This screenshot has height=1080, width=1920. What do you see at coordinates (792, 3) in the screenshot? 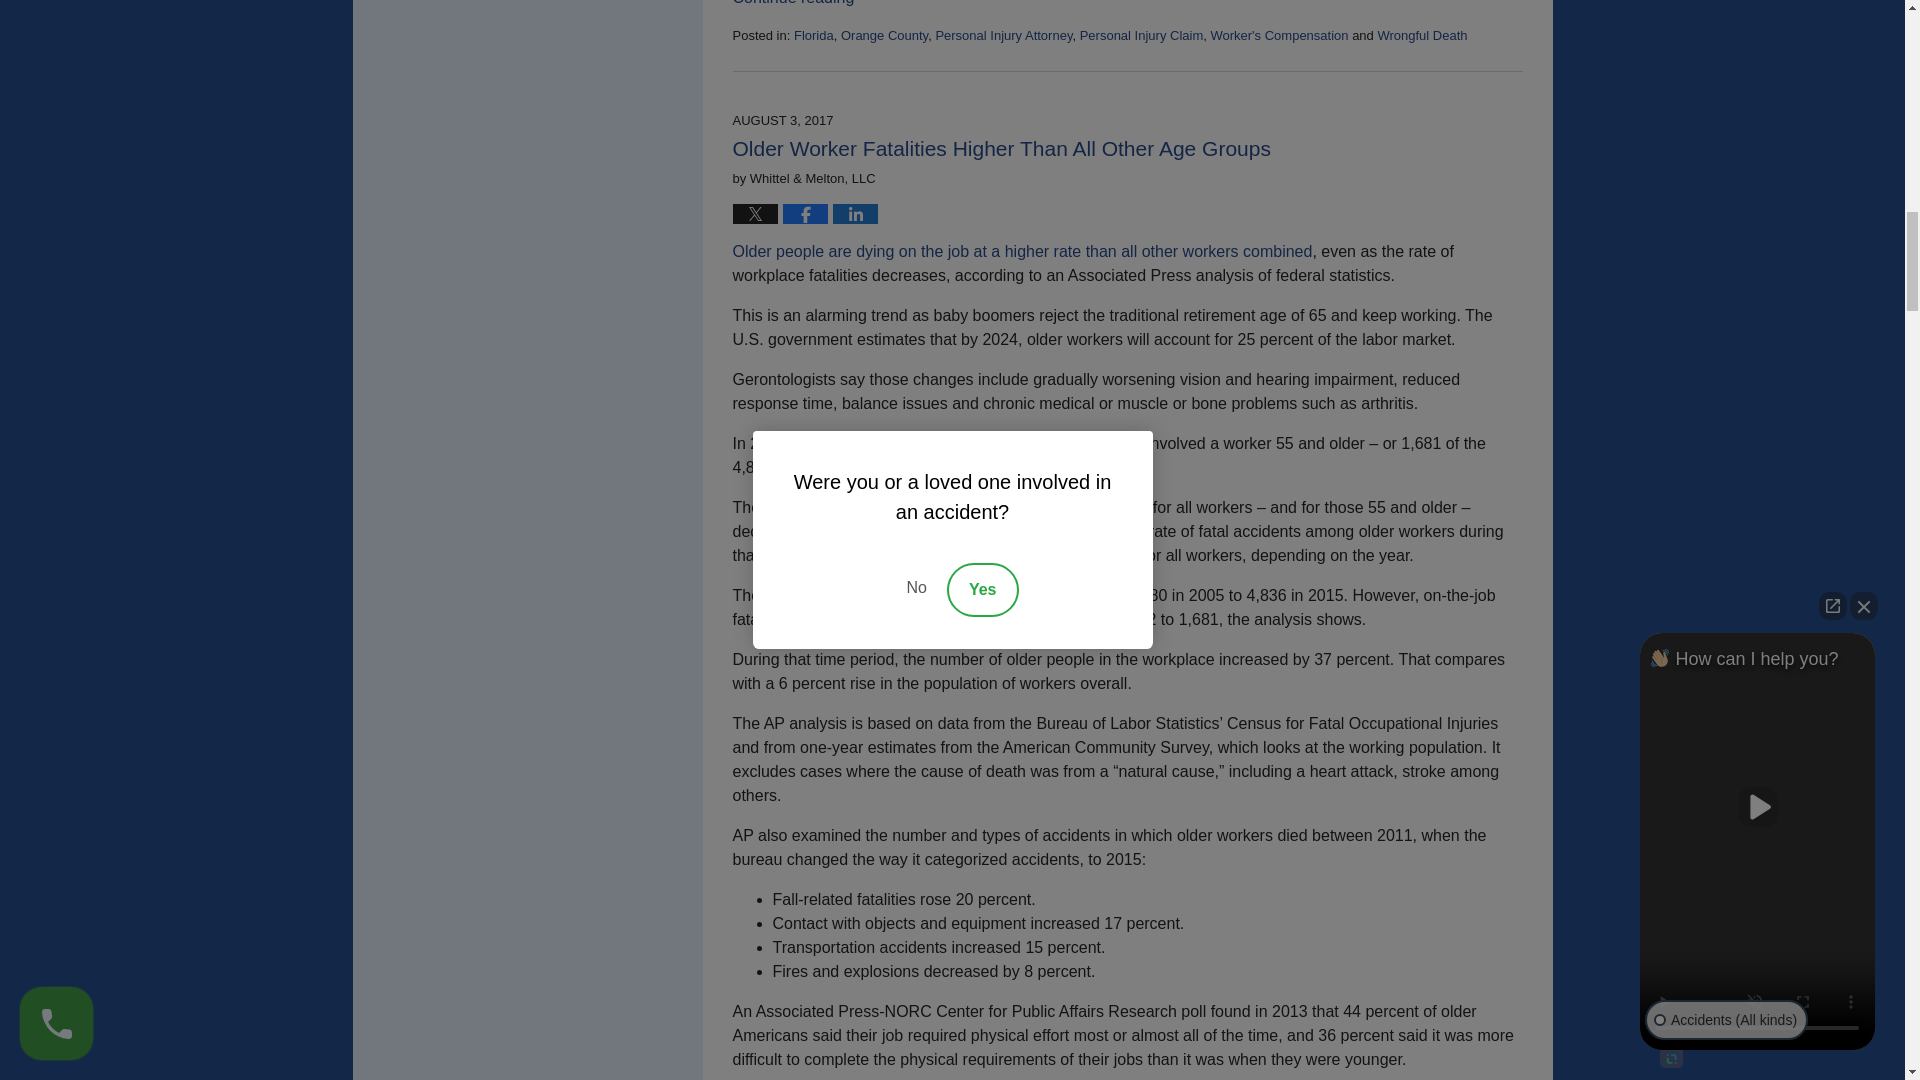
I see `Continue reading` at bounding box center [792, 3].